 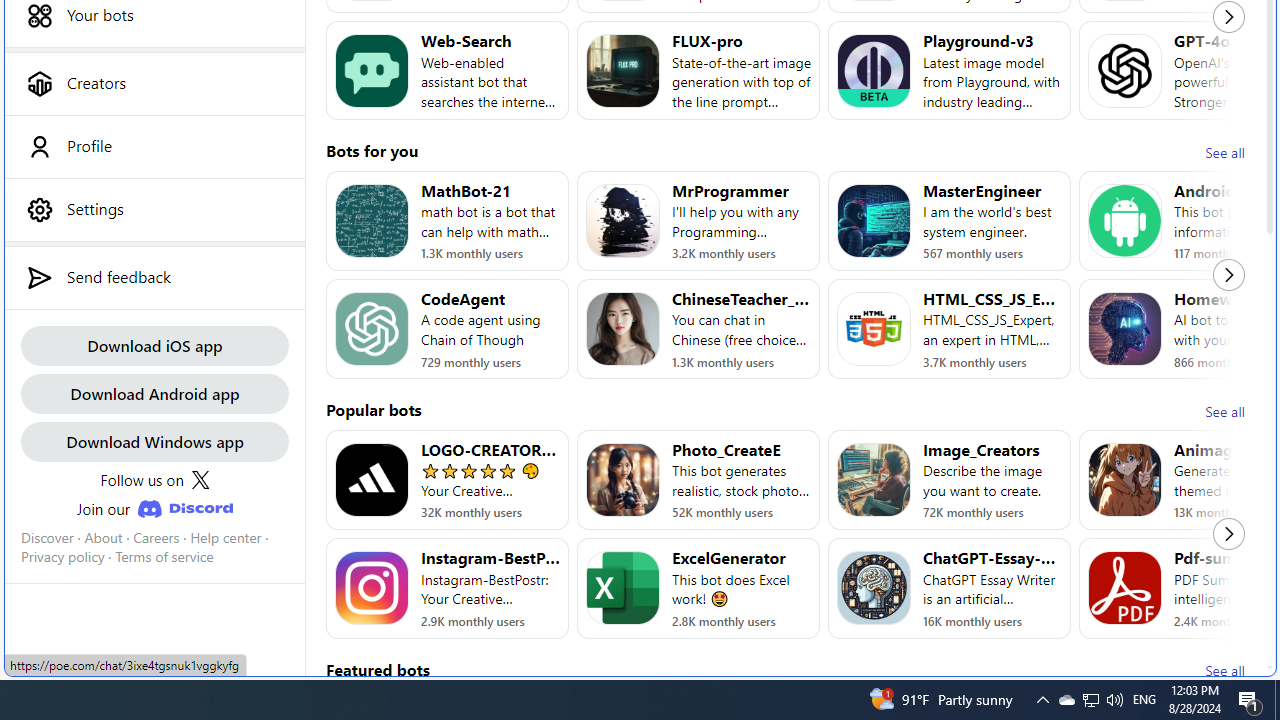 I want to click on About, so click(x=103, y=537).